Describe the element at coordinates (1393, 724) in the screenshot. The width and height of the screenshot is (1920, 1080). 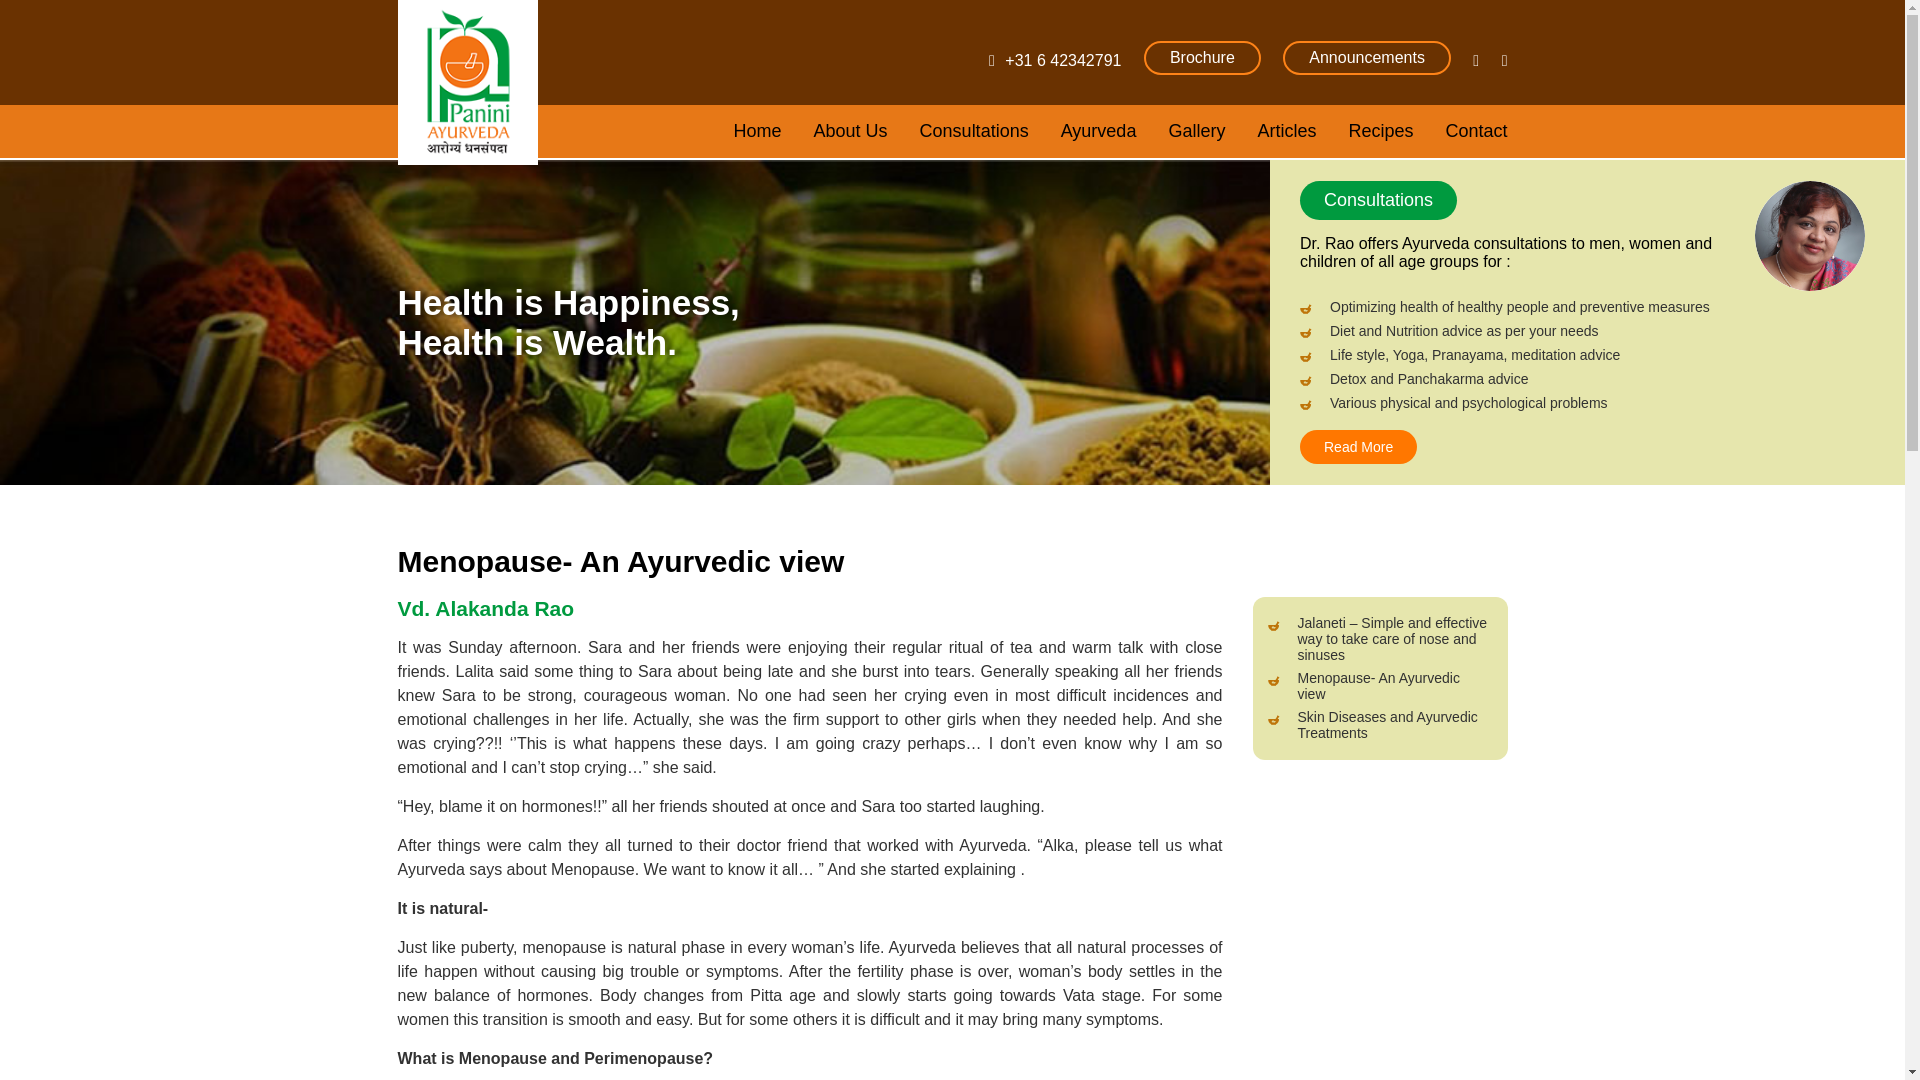
I see `Skin Diseases and Ayurvedic Treatments` at that location.